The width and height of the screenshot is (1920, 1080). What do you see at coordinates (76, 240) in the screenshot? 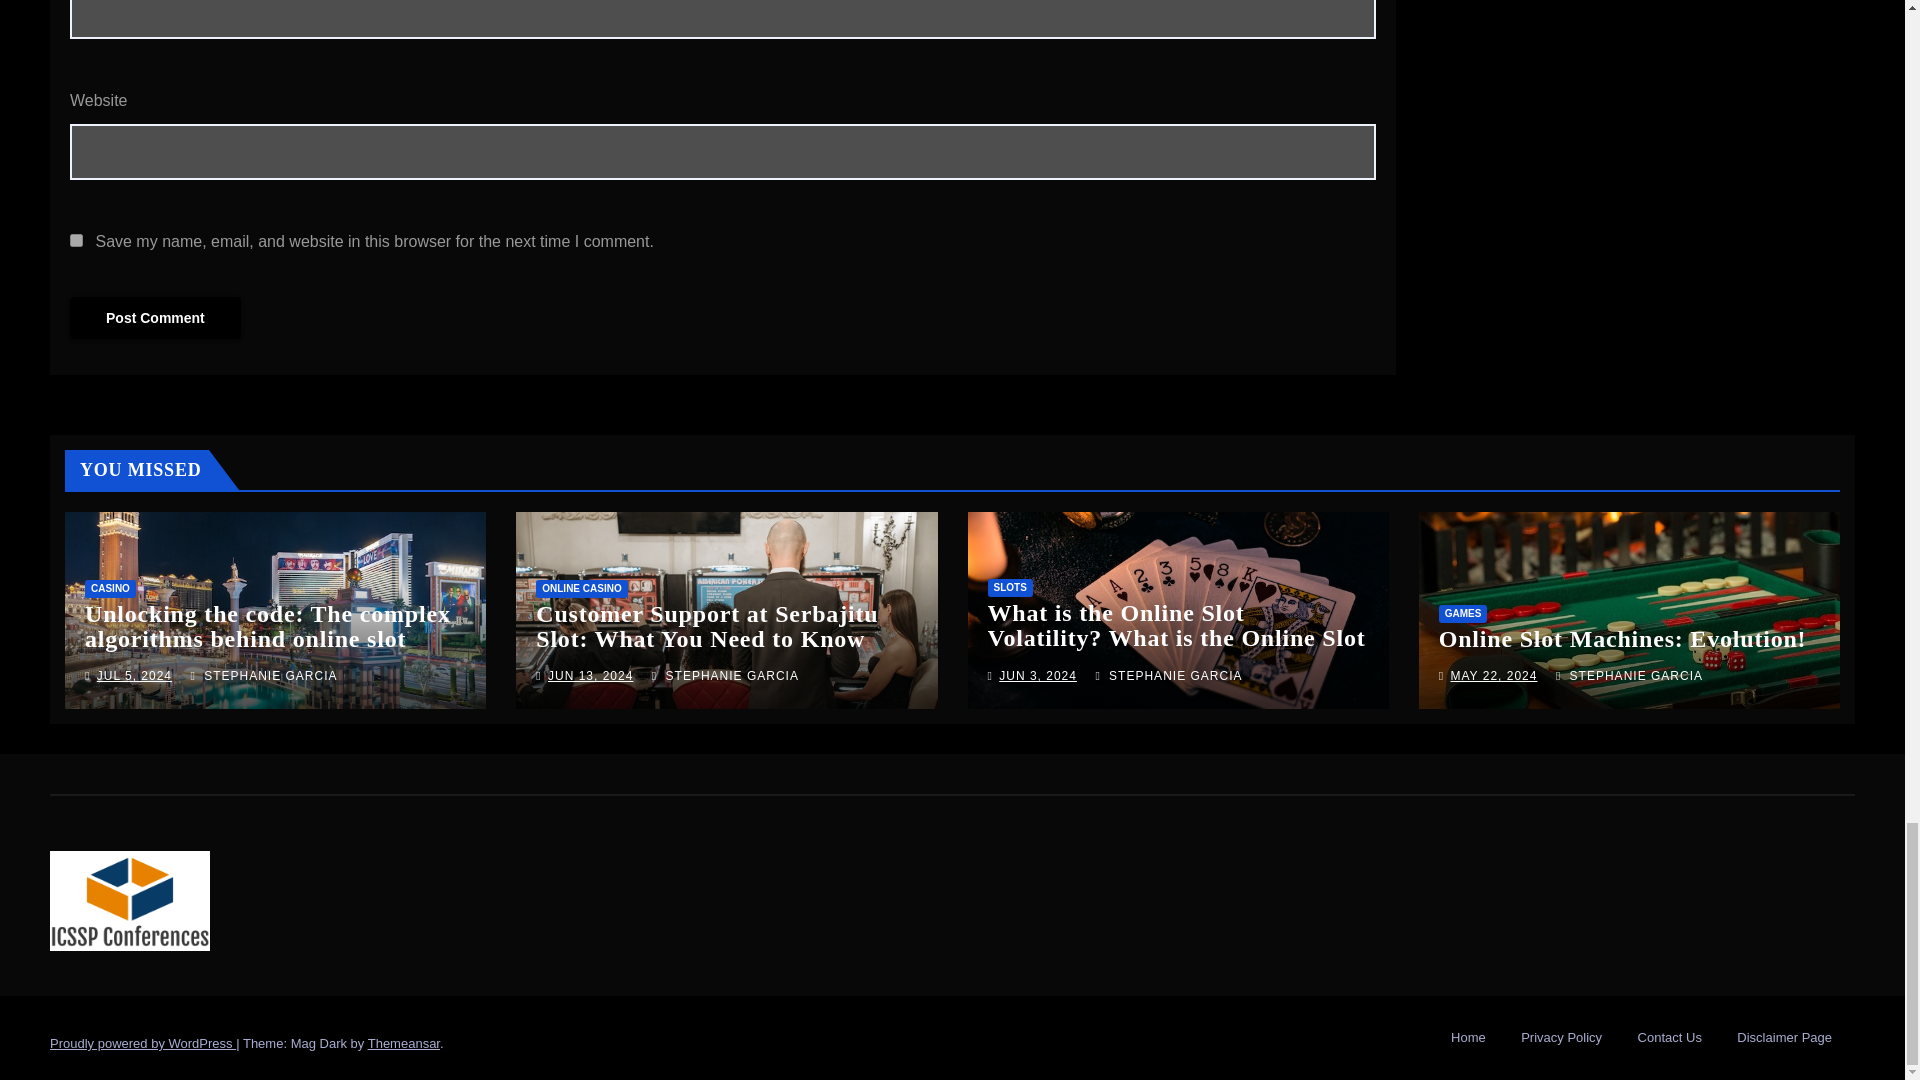
I see `yes` at bounding box center [76, 240].